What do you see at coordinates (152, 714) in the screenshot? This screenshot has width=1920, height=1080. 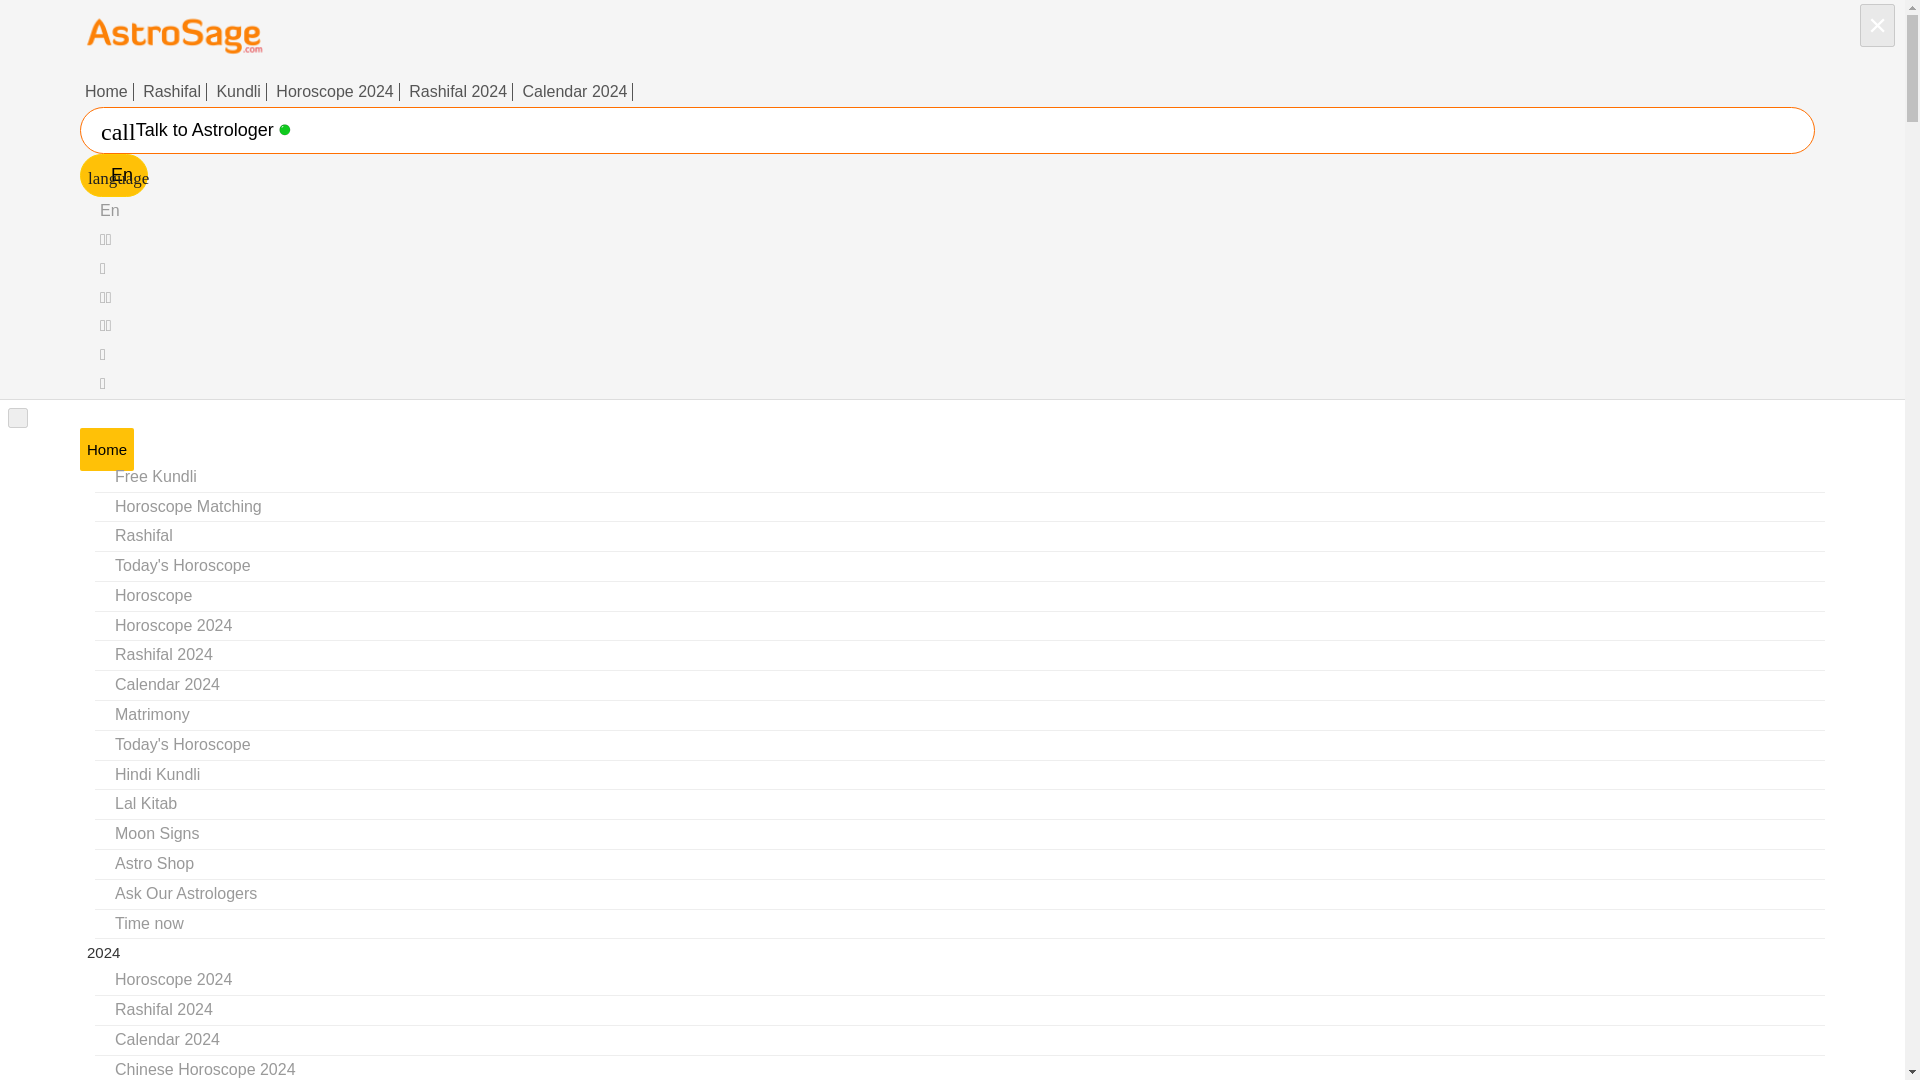 I see `Matrimony` at bounding box center [152, 714].